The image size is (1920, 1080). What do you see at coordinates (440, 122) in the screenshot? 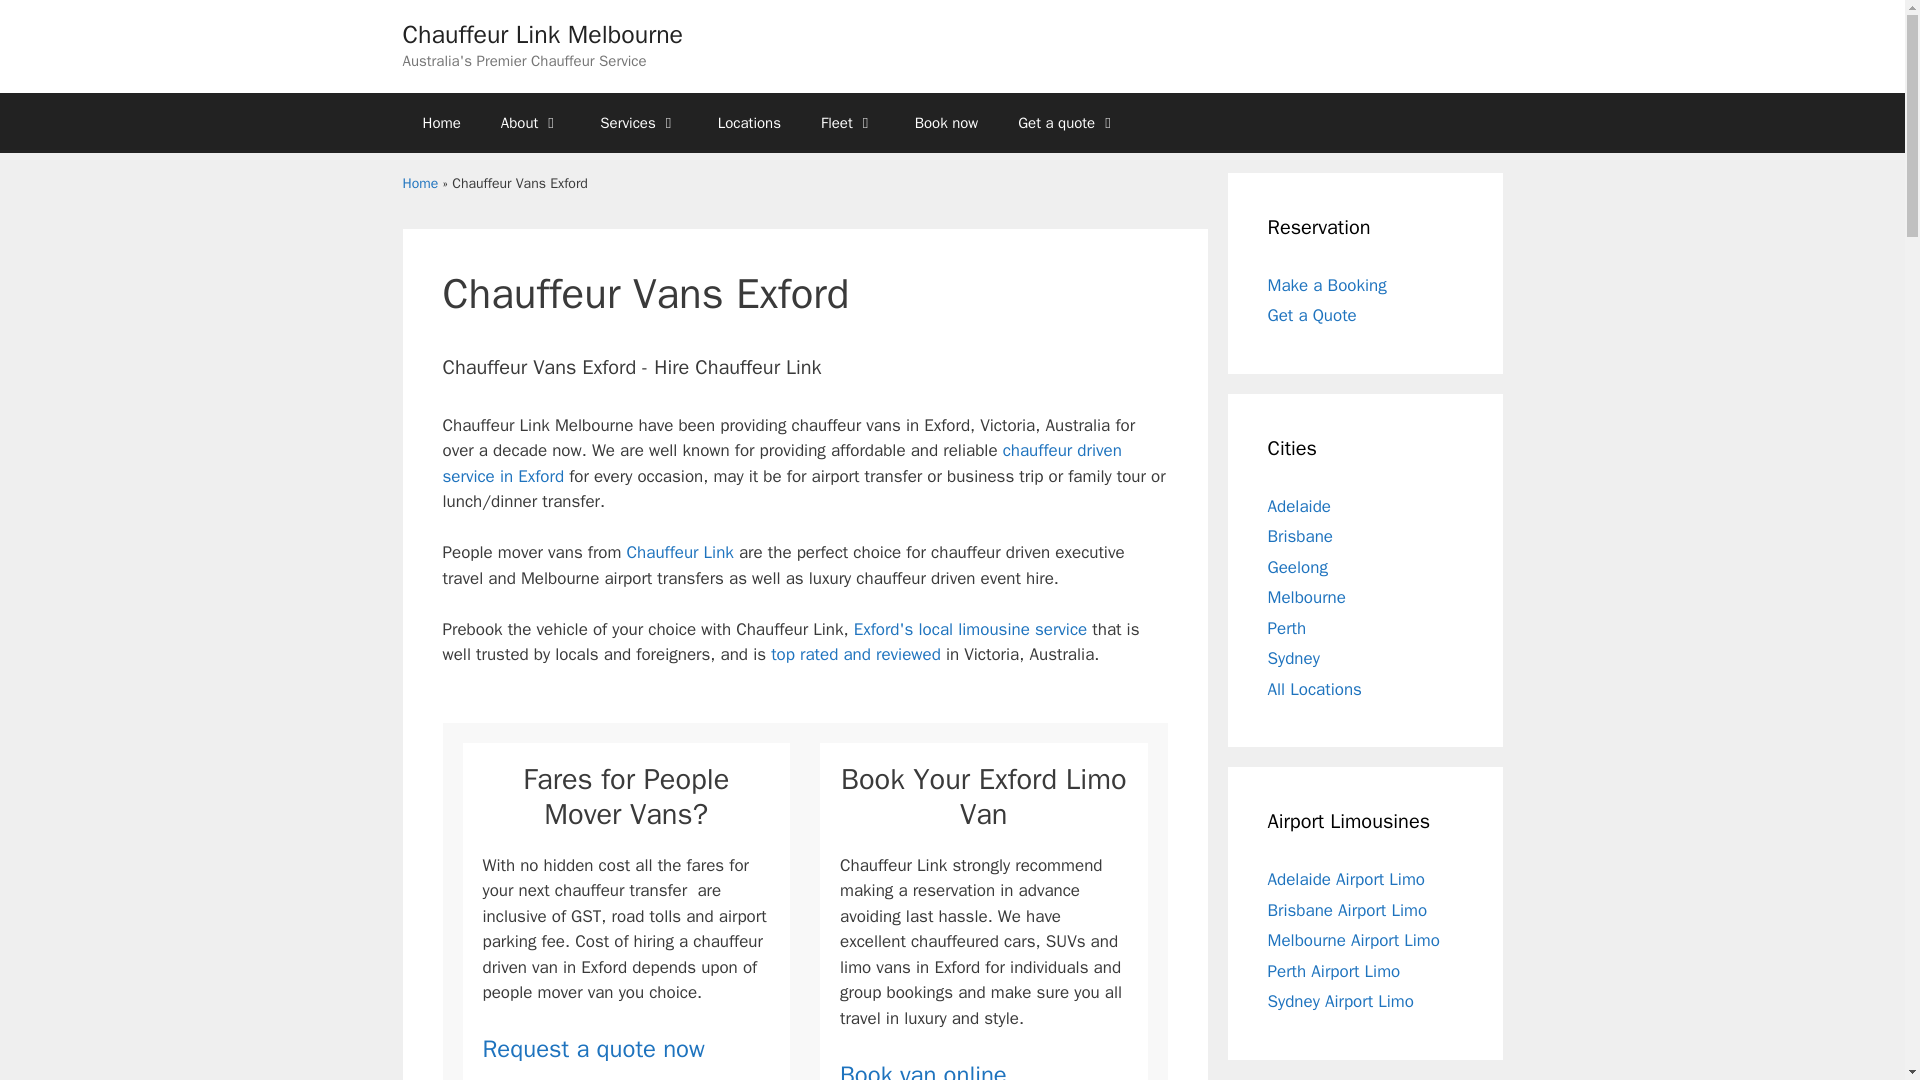
I see `Home` at bounding box center [440, 122].